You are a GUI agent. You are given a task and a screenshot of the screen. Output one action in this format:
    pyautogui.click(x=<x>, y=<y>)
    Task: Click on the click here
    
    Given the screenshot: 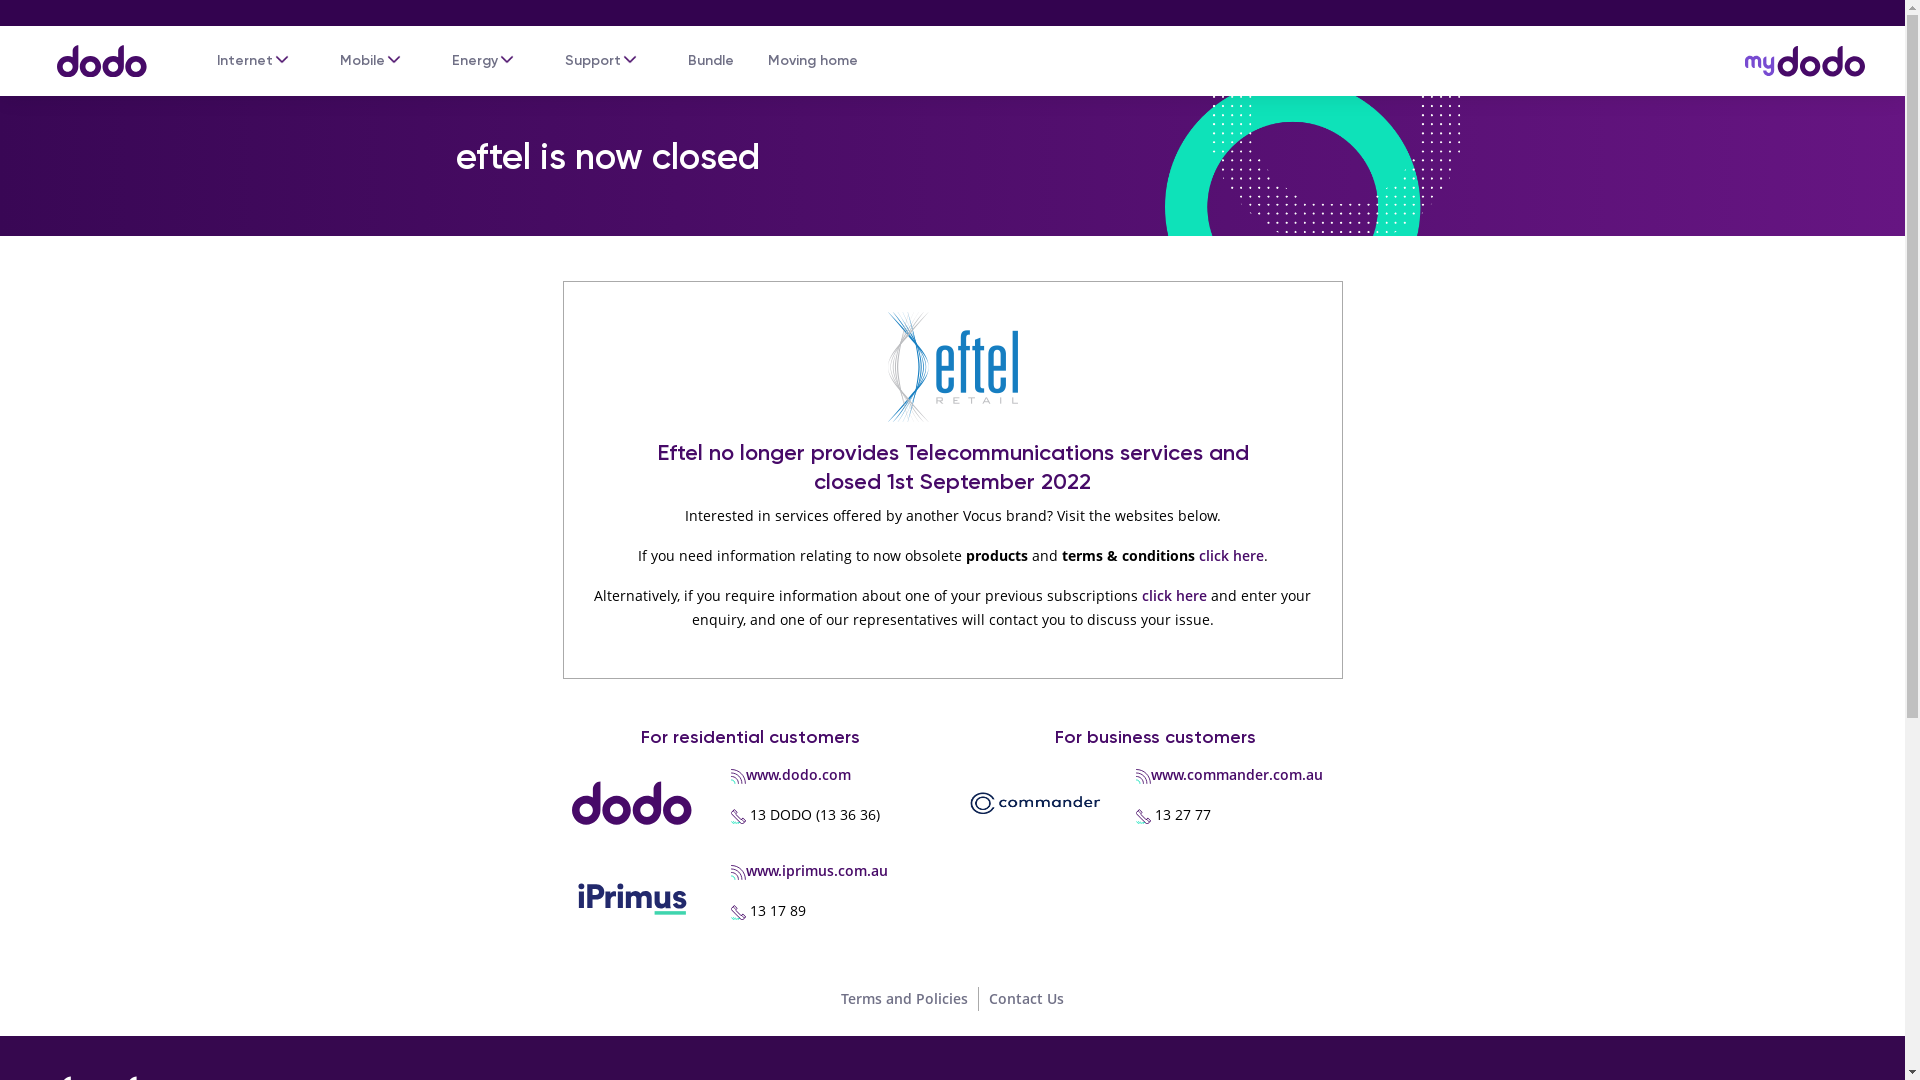 What is the action you would take?
    pyautogui.click(x=1174, y=596)
    